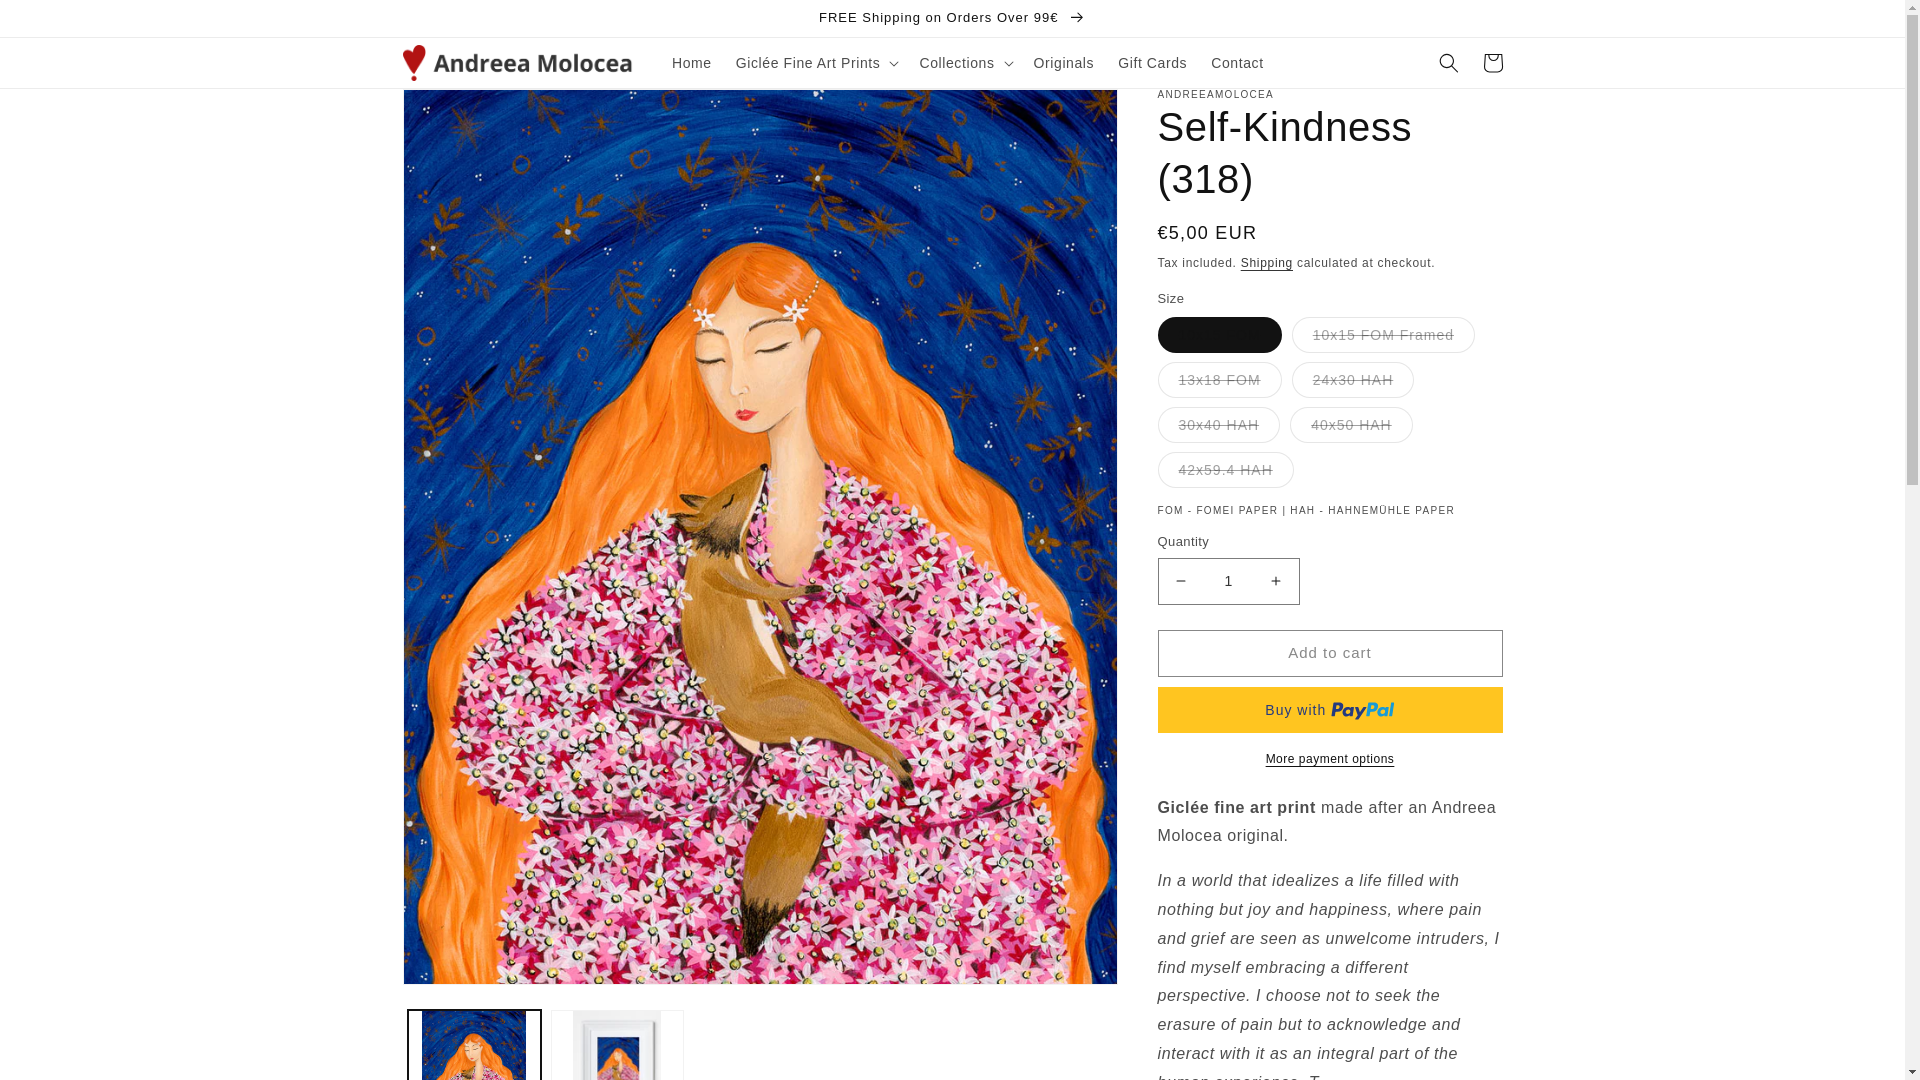 Image resolution: width=1920 pixels, height=1080 pixels. Describe the element at coordinates (1064, 63) in the screenshot. I see `Originals` at that location.